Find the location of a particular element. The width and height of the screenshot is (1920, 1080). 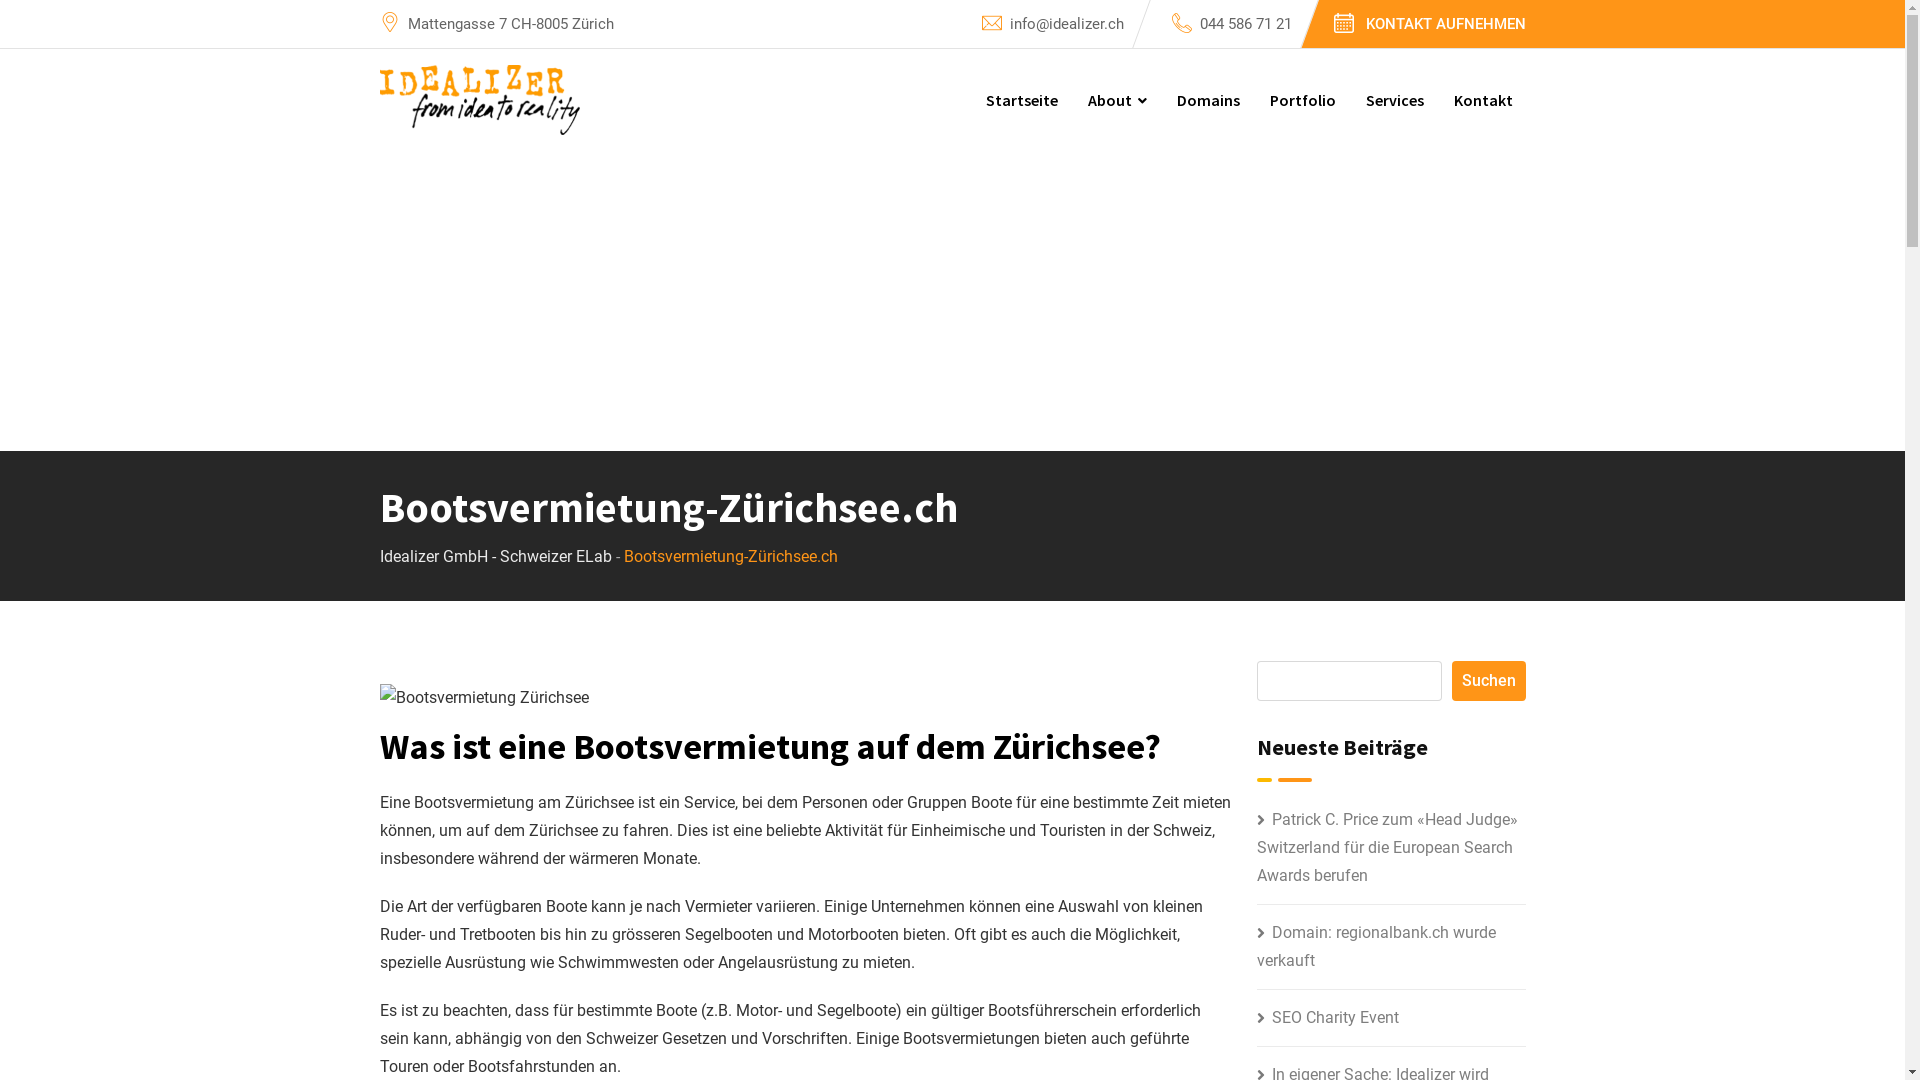

SEO Charity Event is located at coordinates (1328, 1018).